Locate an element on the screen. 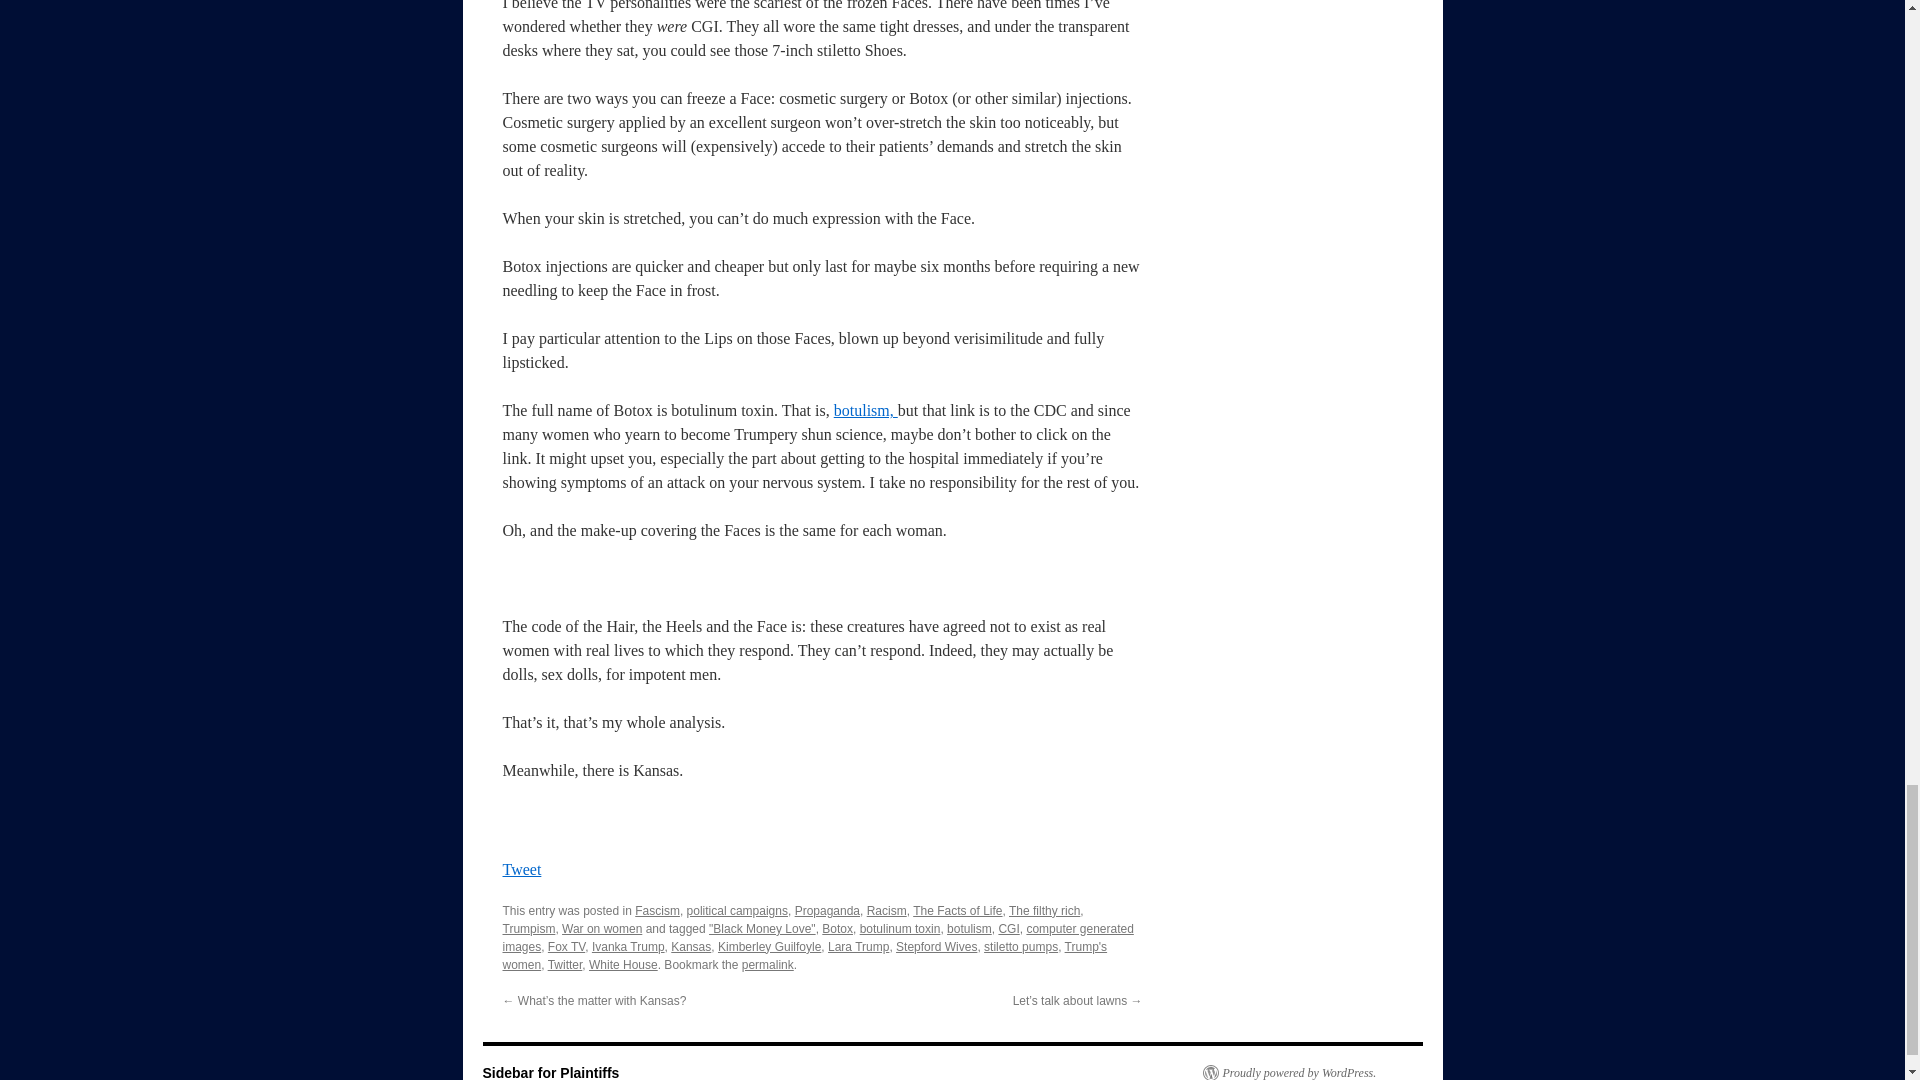 This screenshot has width=1920, height=1080. Racism is located at coordinates (886, 910).